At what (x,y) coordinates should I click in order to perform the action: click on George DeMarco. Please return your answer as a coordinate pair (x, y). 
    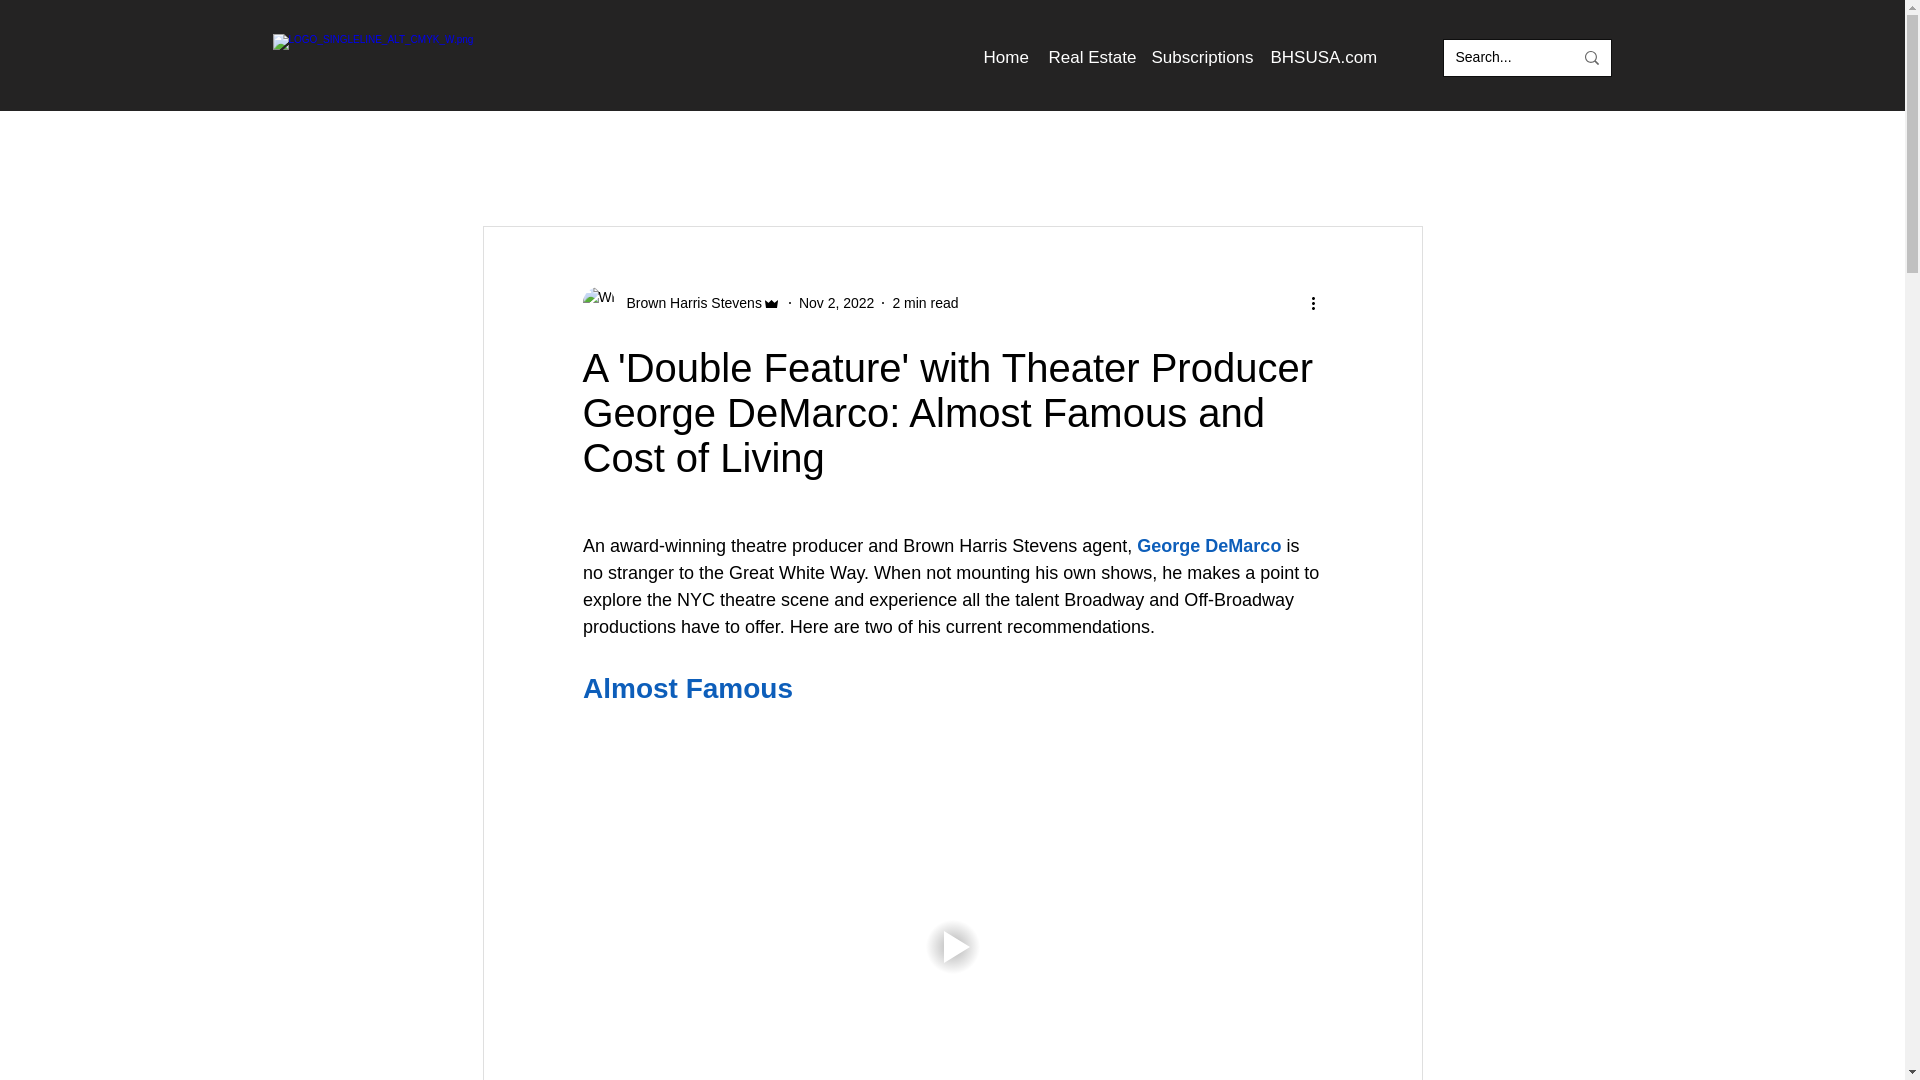
    Looking at the image, I should click on (1208, 546).